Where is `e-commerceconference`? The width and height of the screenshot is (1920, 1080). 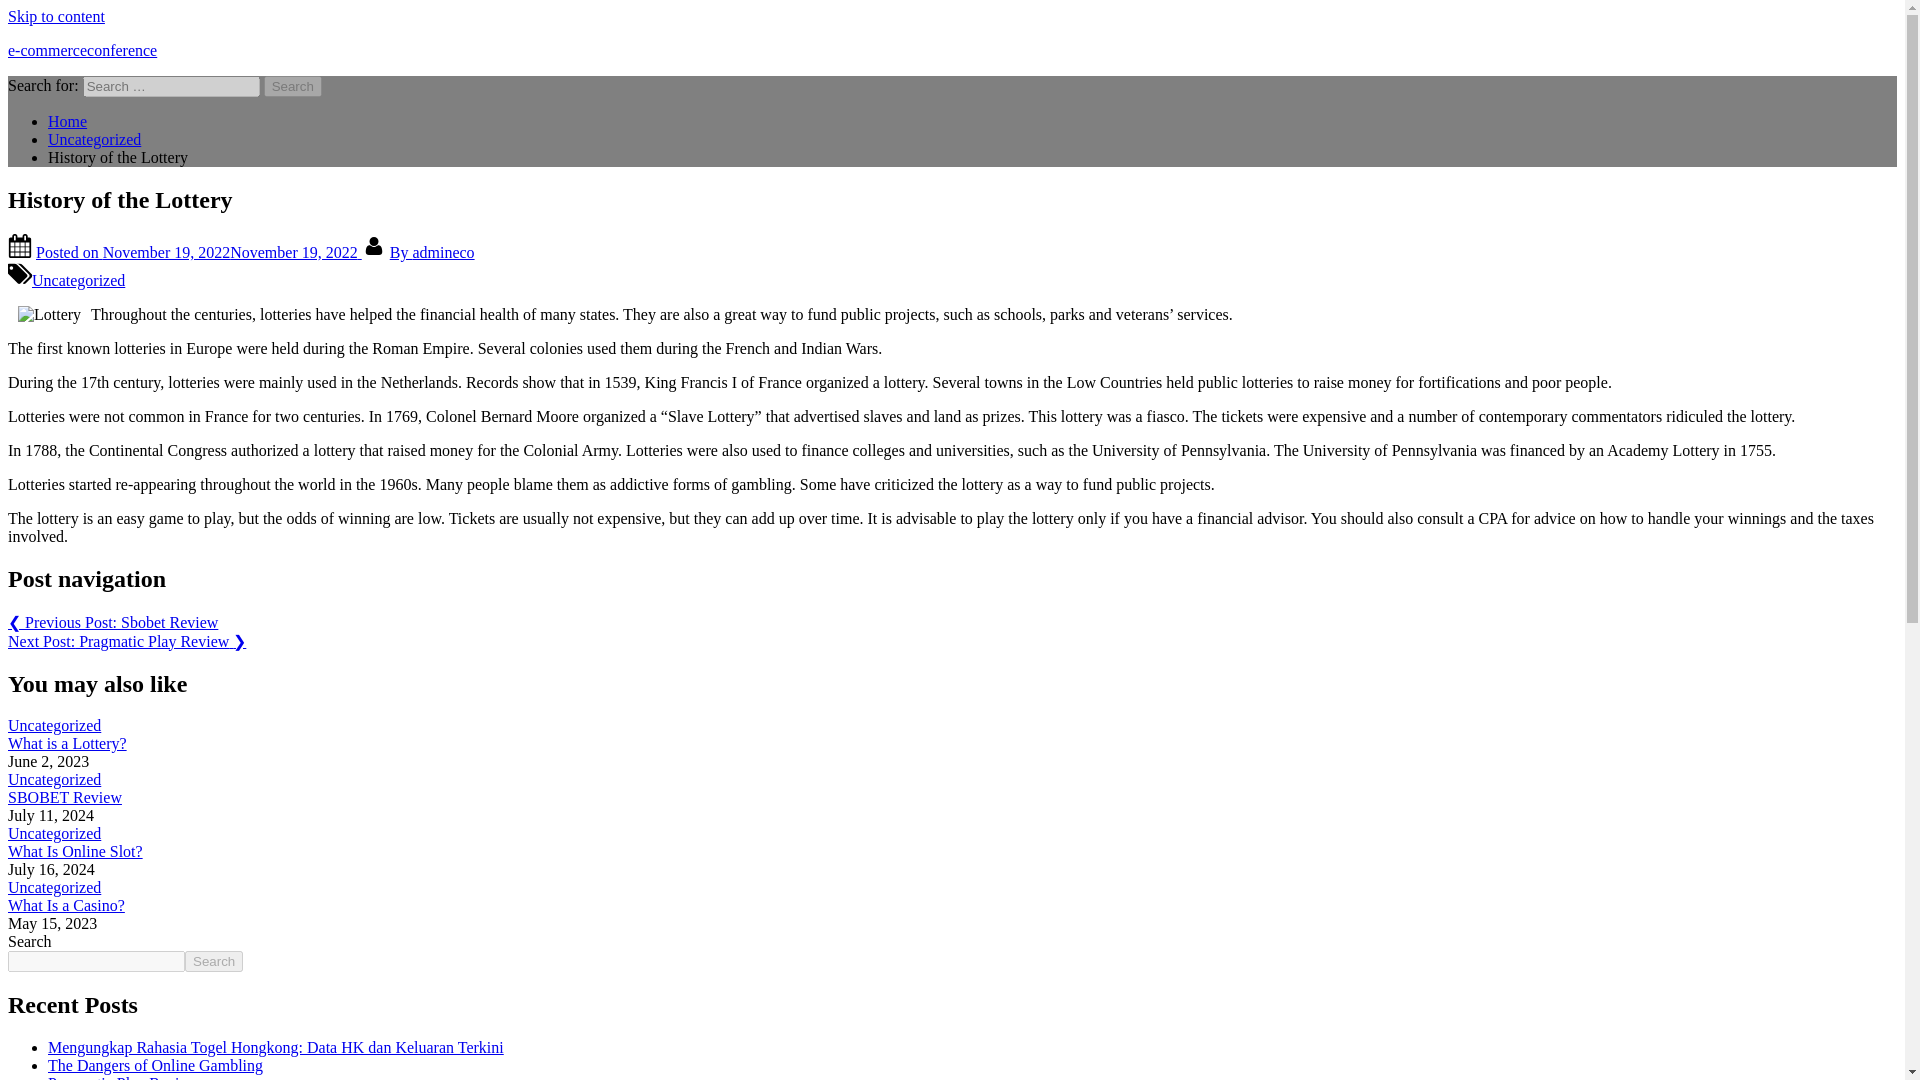 e-commerceconference is located at coordinates (82, 50).